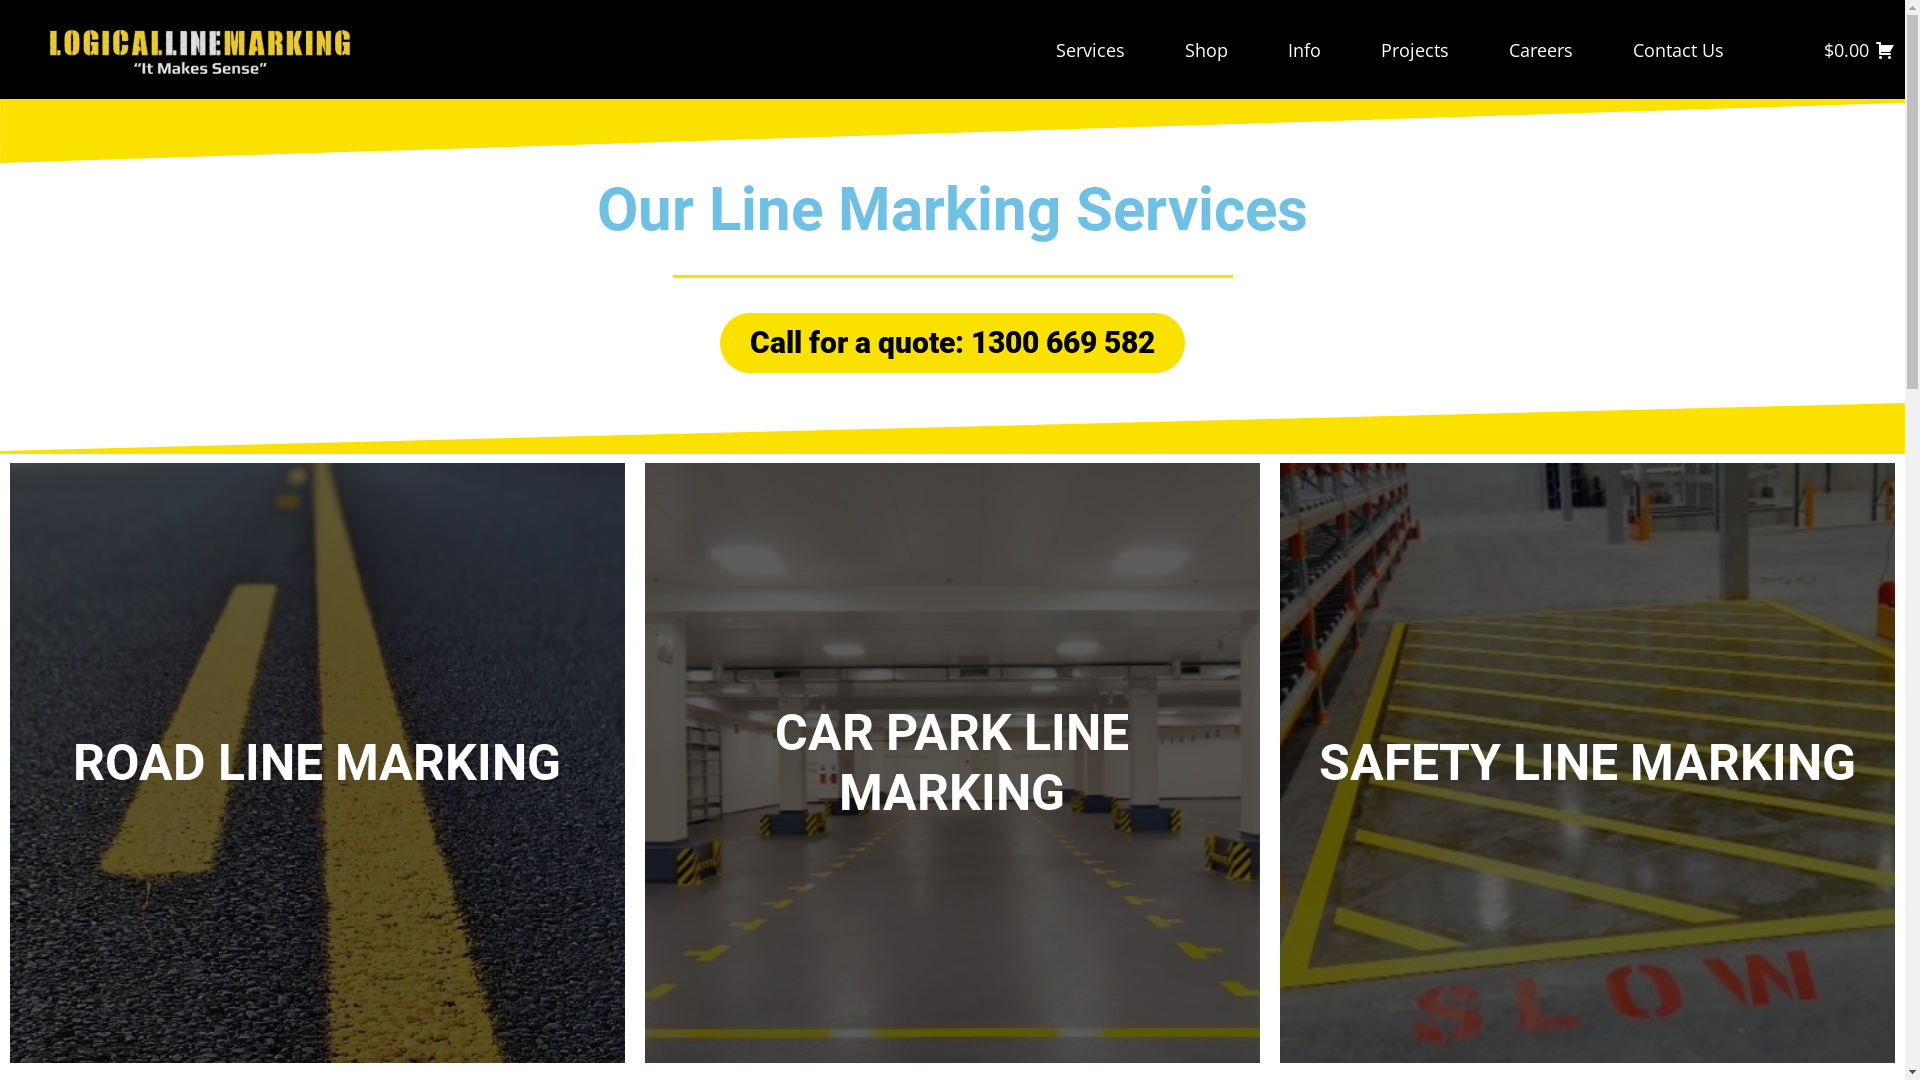  I want to click on Careers, so click(1541, 50).